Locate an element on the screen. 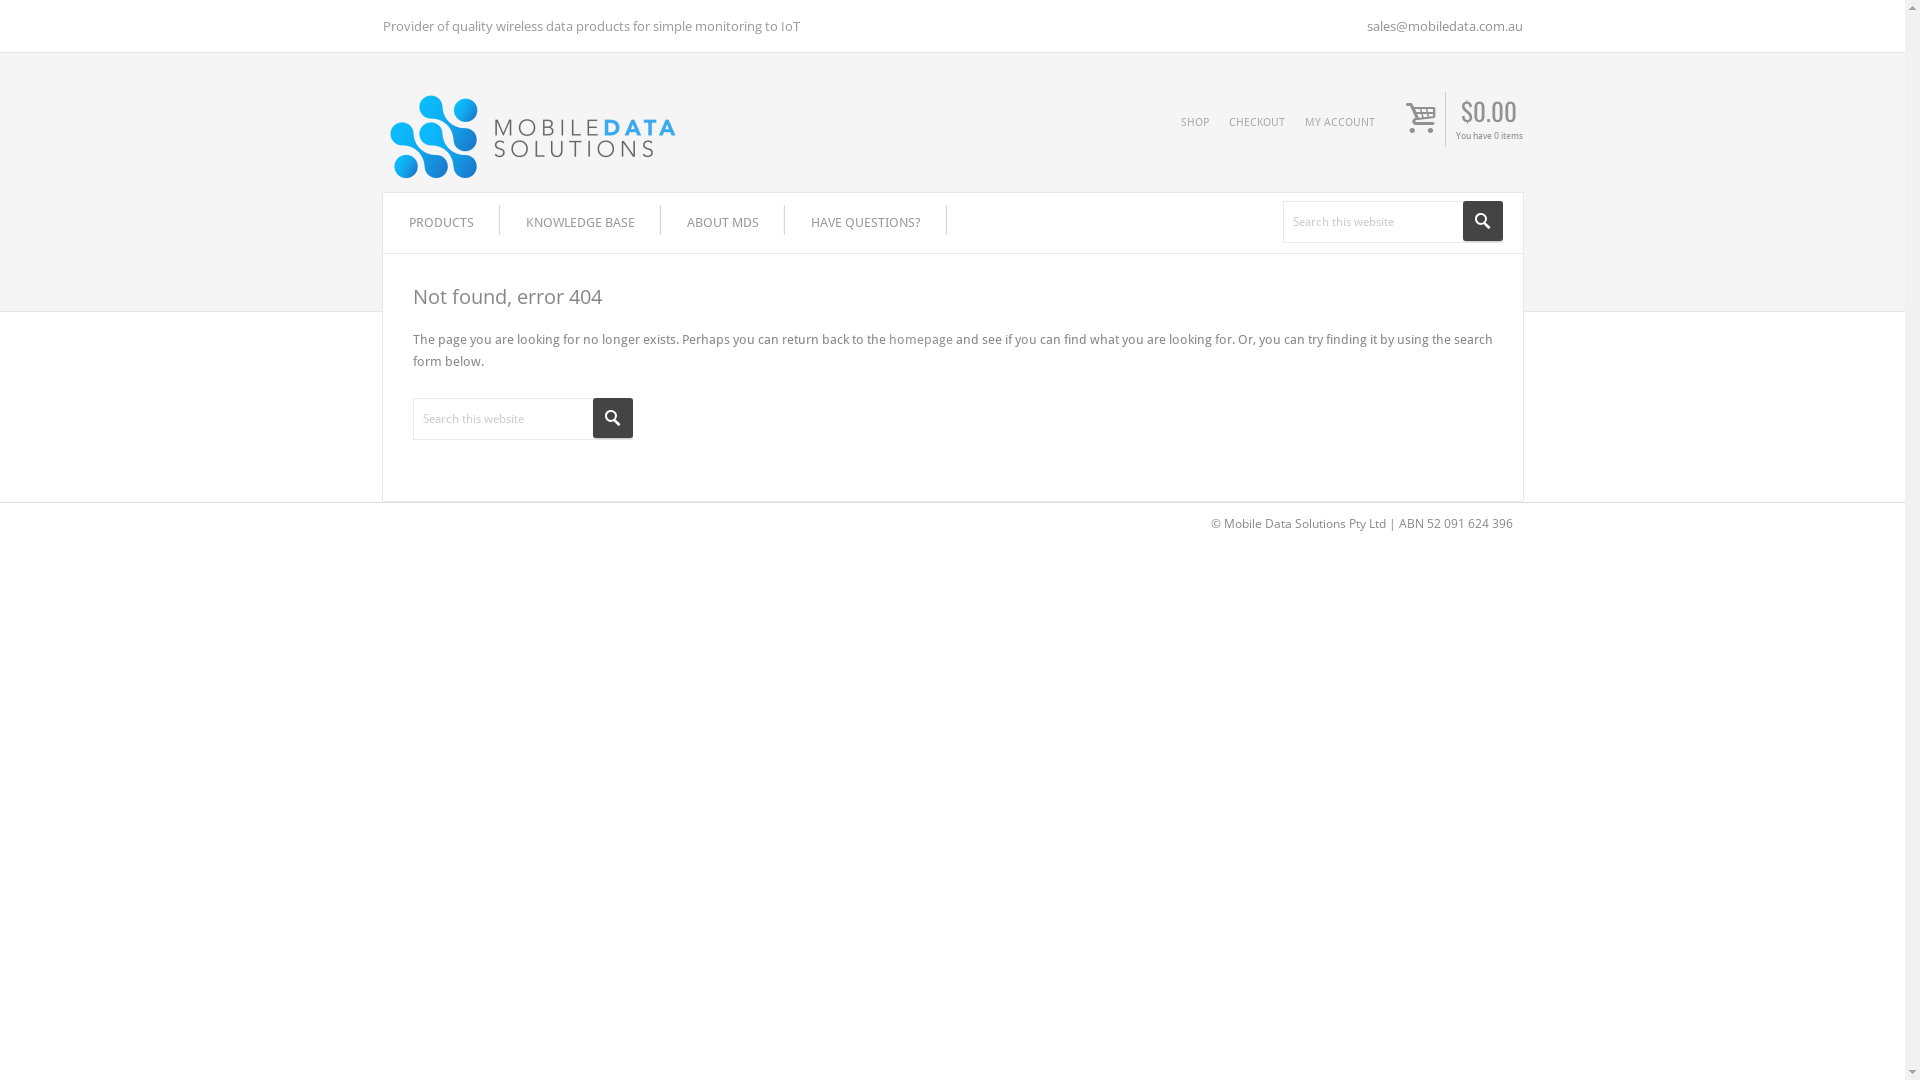 The image size is (1920, 1080). ABOUT MDS is located at coordinates (722, 223).